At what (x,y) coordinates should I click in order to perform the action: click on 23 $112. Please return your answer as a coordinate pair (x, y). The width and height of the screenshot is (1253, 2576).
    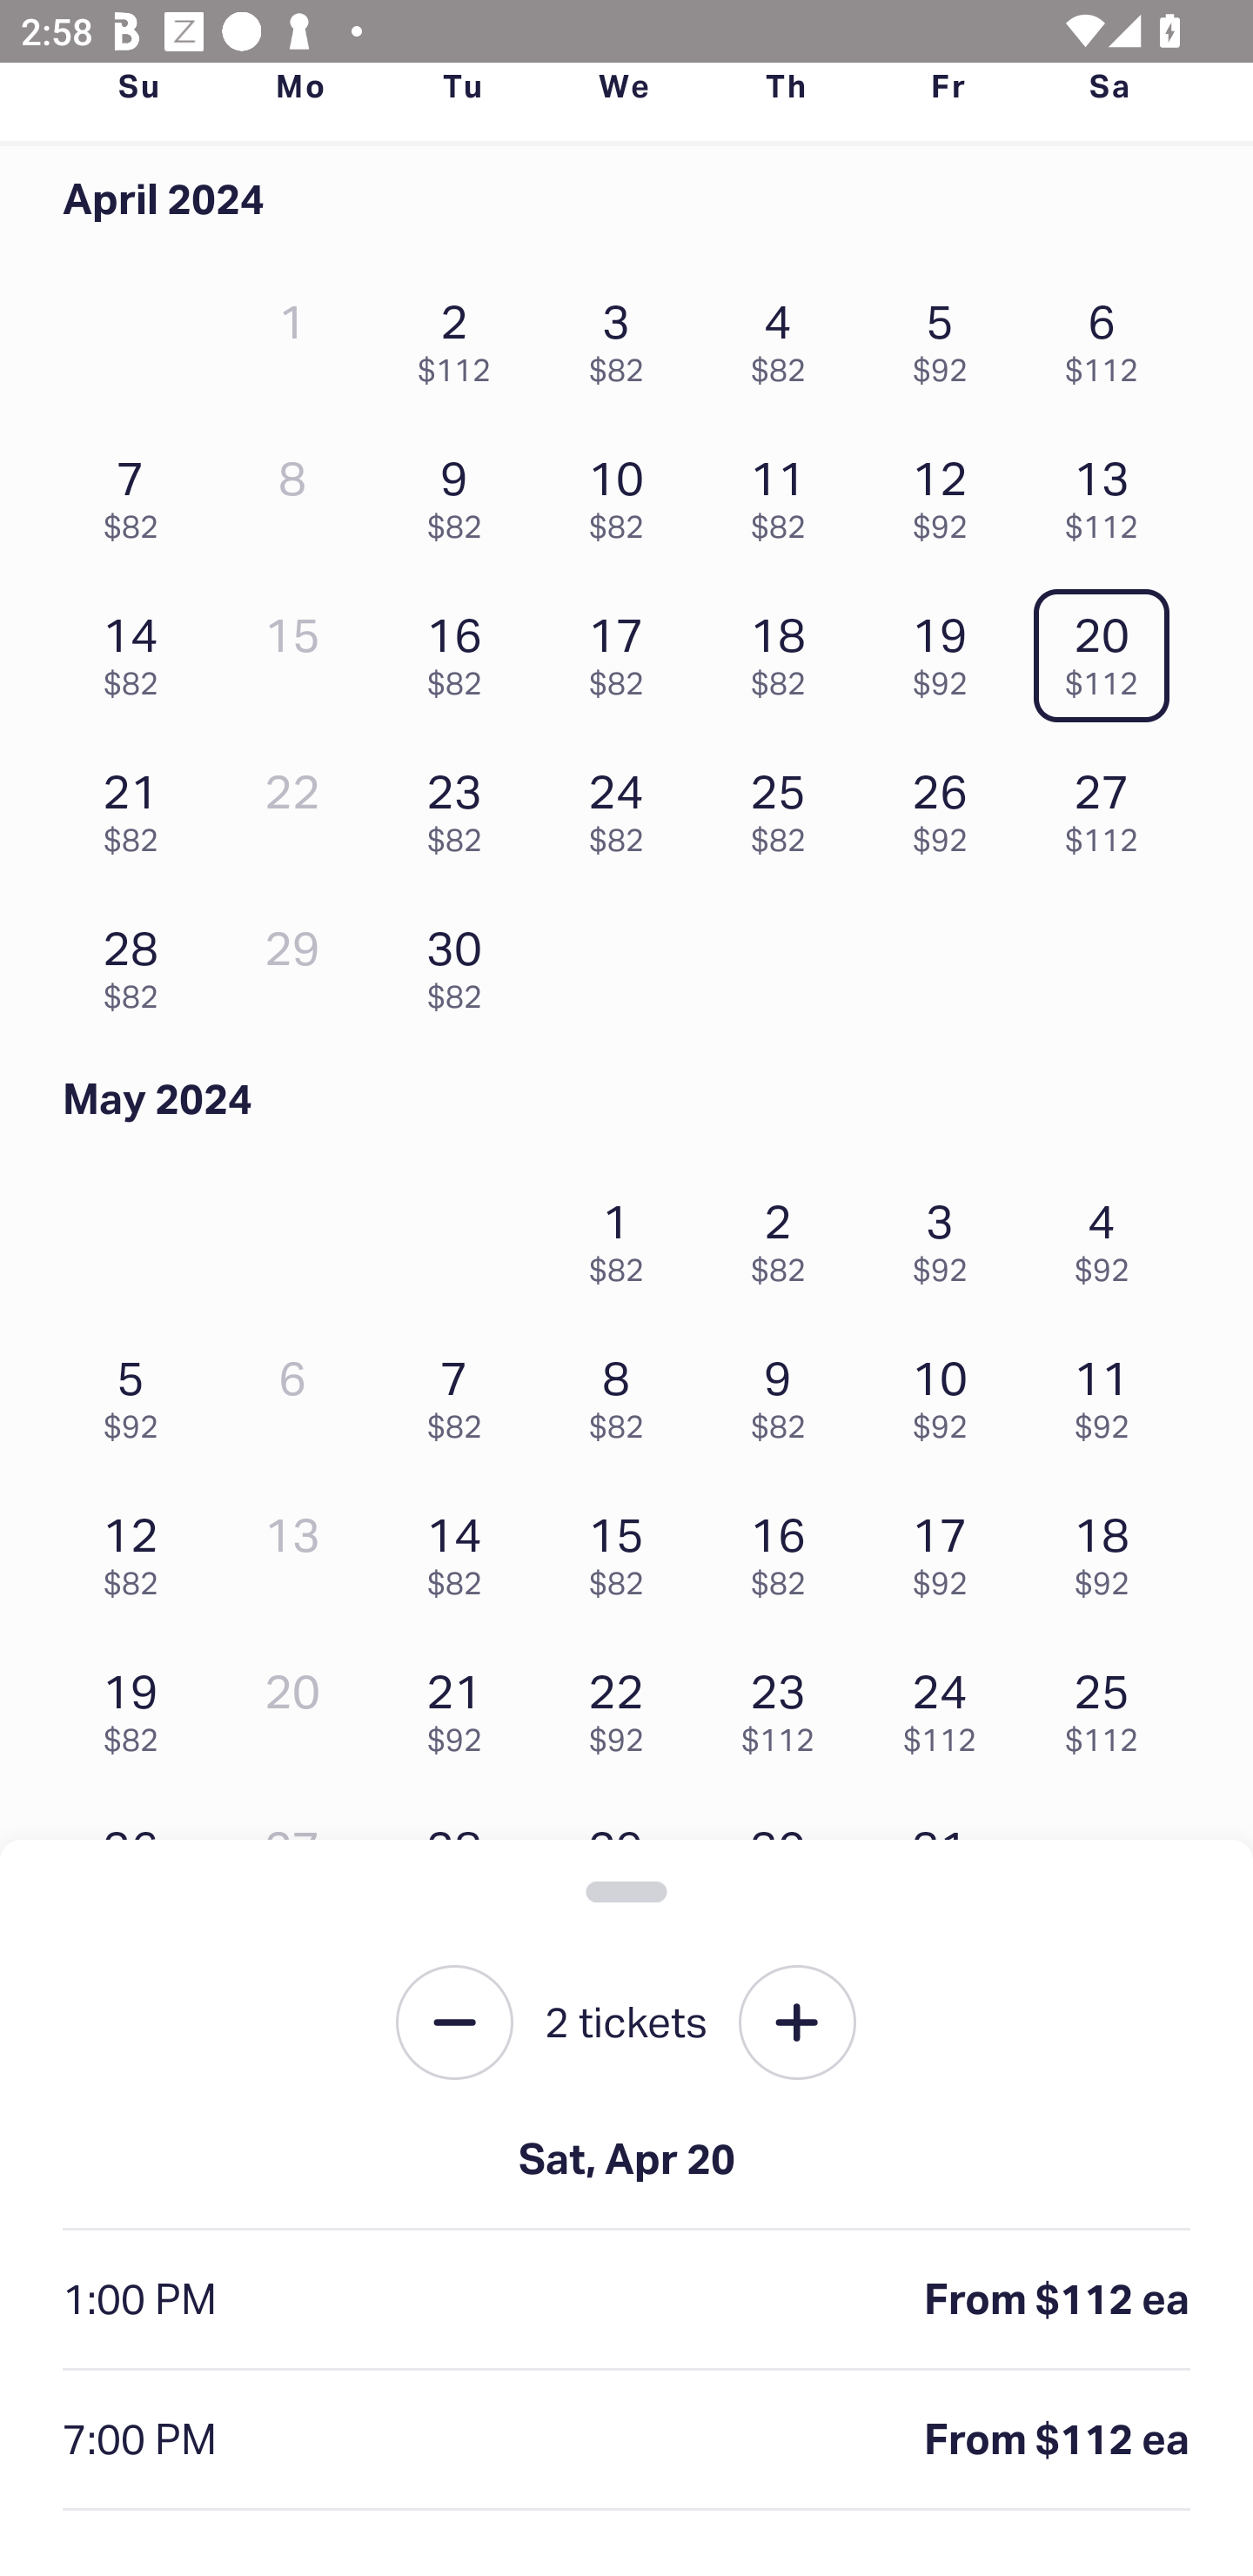
    Looking at the image, I should click on (786, 1706).